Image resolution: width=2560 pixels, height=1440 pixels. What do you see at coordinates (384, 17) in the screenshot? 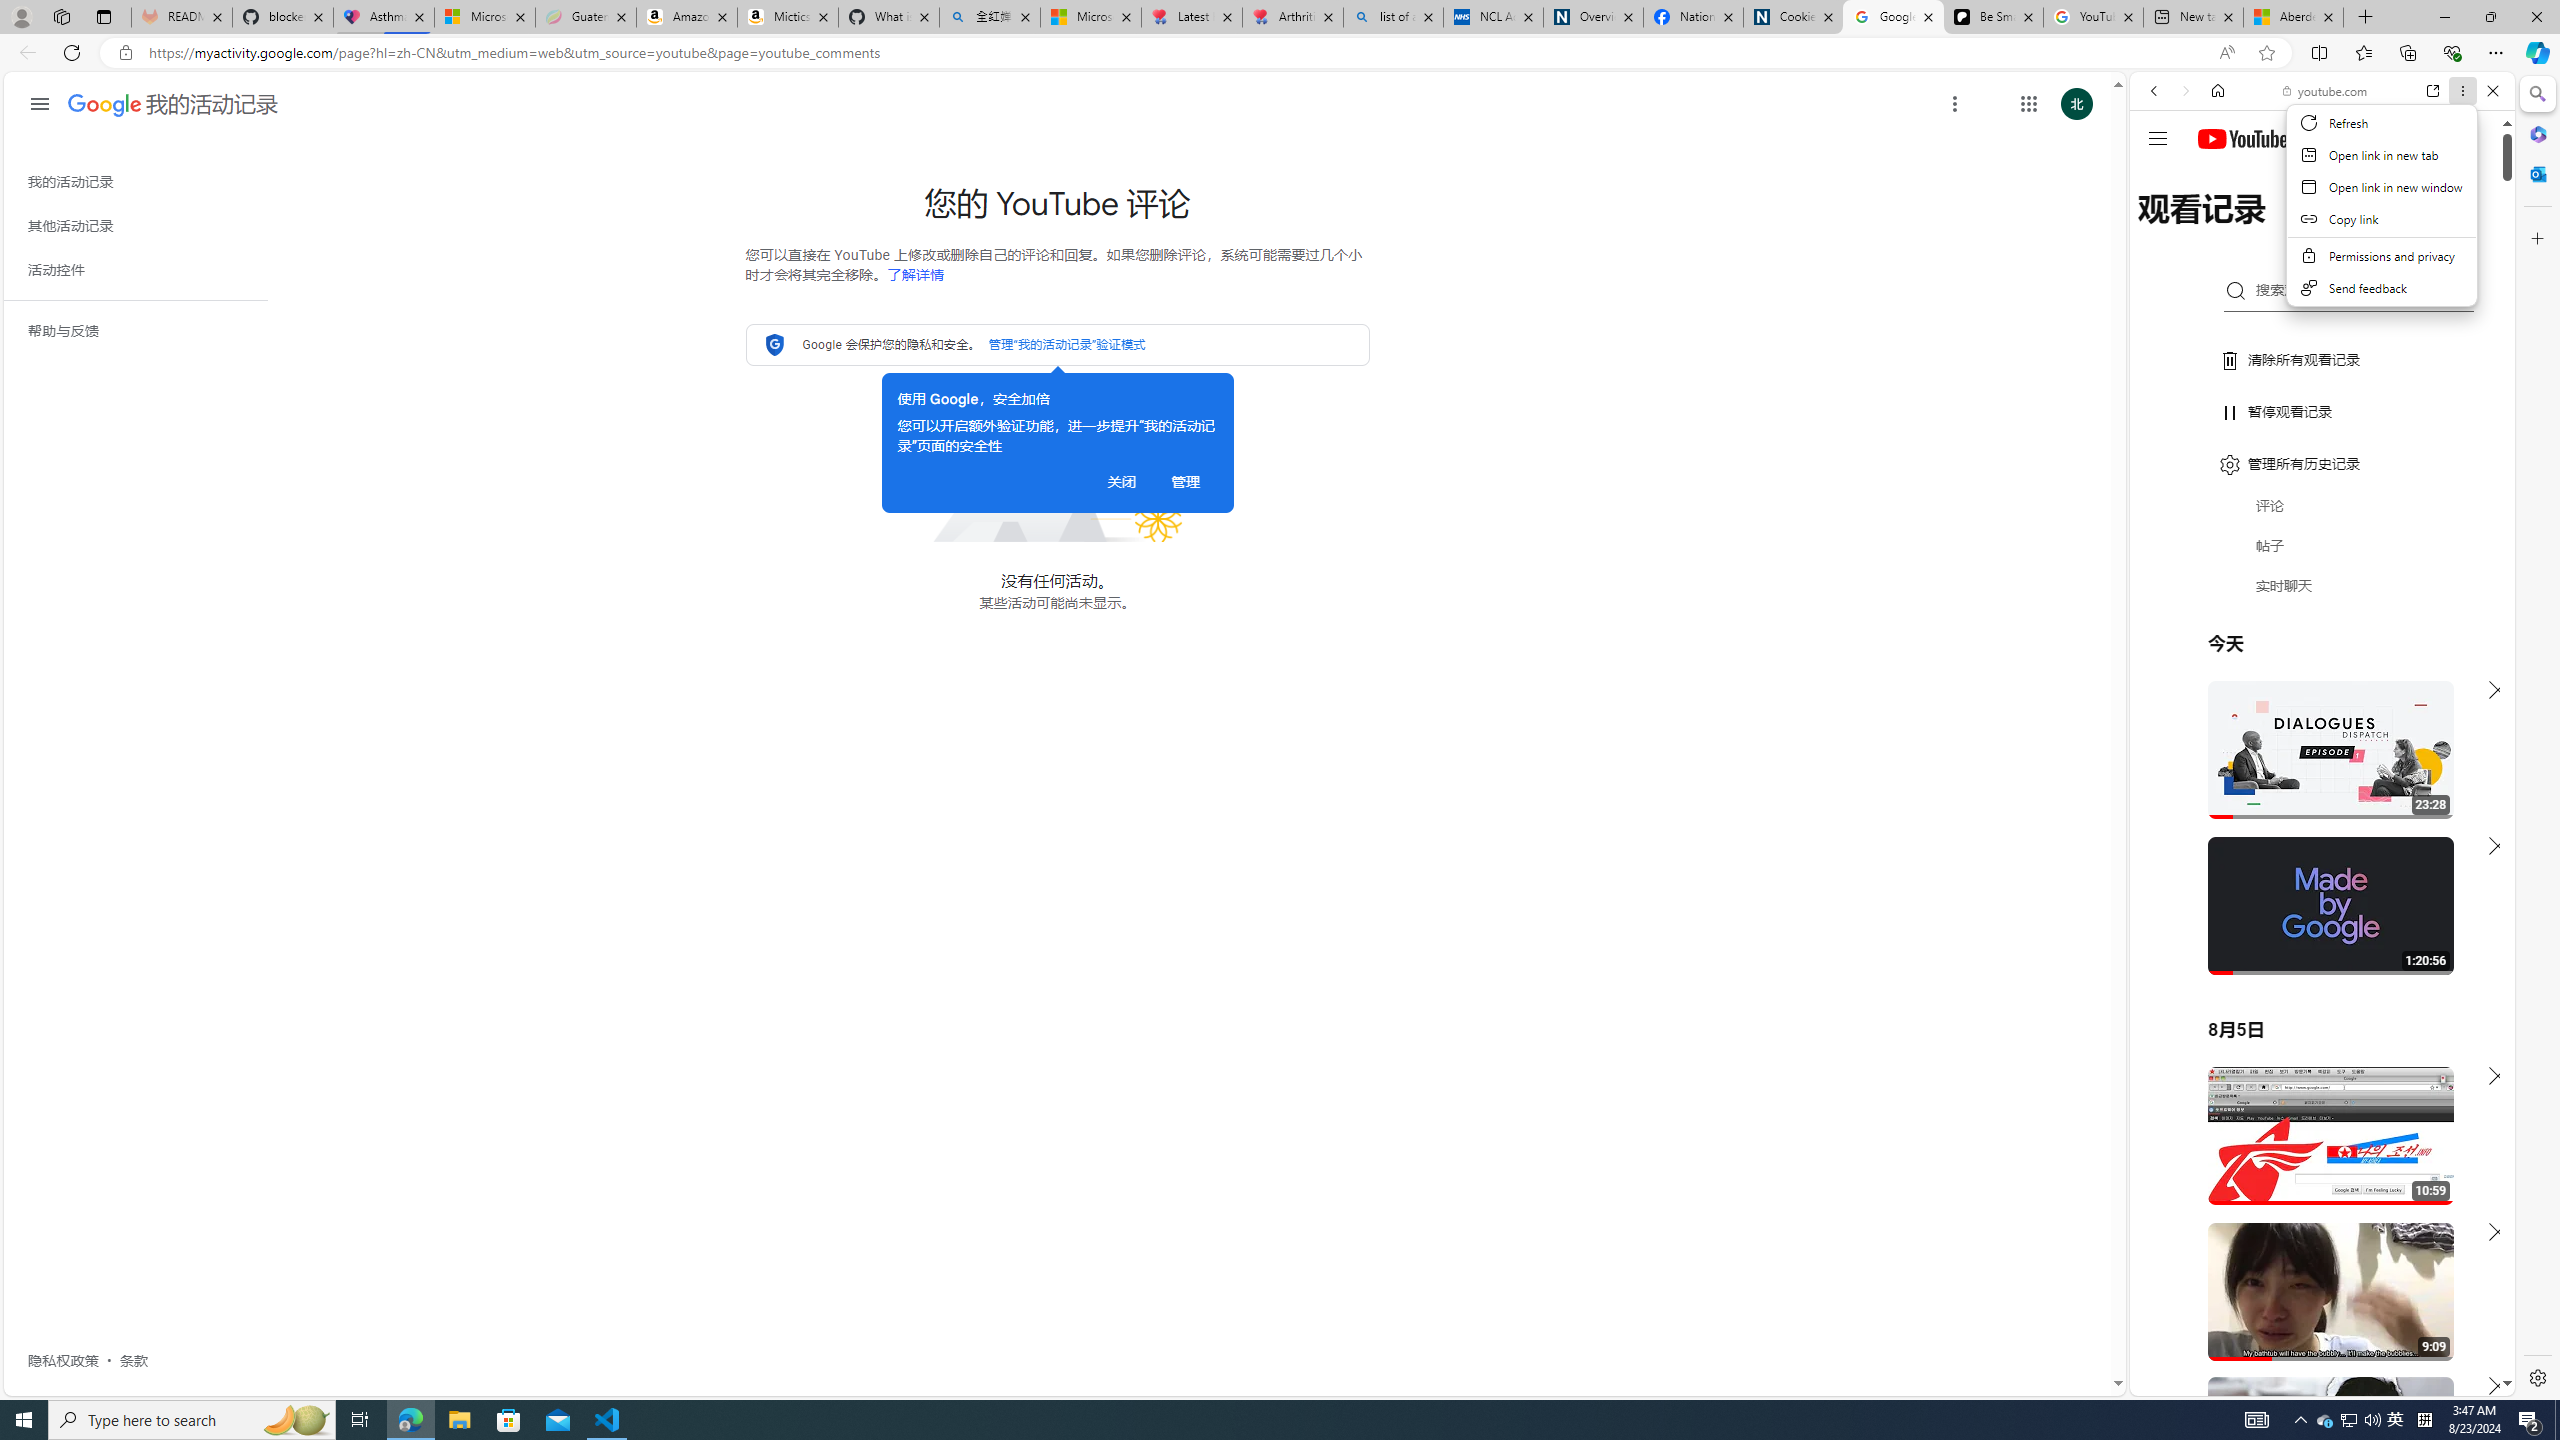
I see `Asthma Inhalers: Names and Types` at bounding box center [384, 17].